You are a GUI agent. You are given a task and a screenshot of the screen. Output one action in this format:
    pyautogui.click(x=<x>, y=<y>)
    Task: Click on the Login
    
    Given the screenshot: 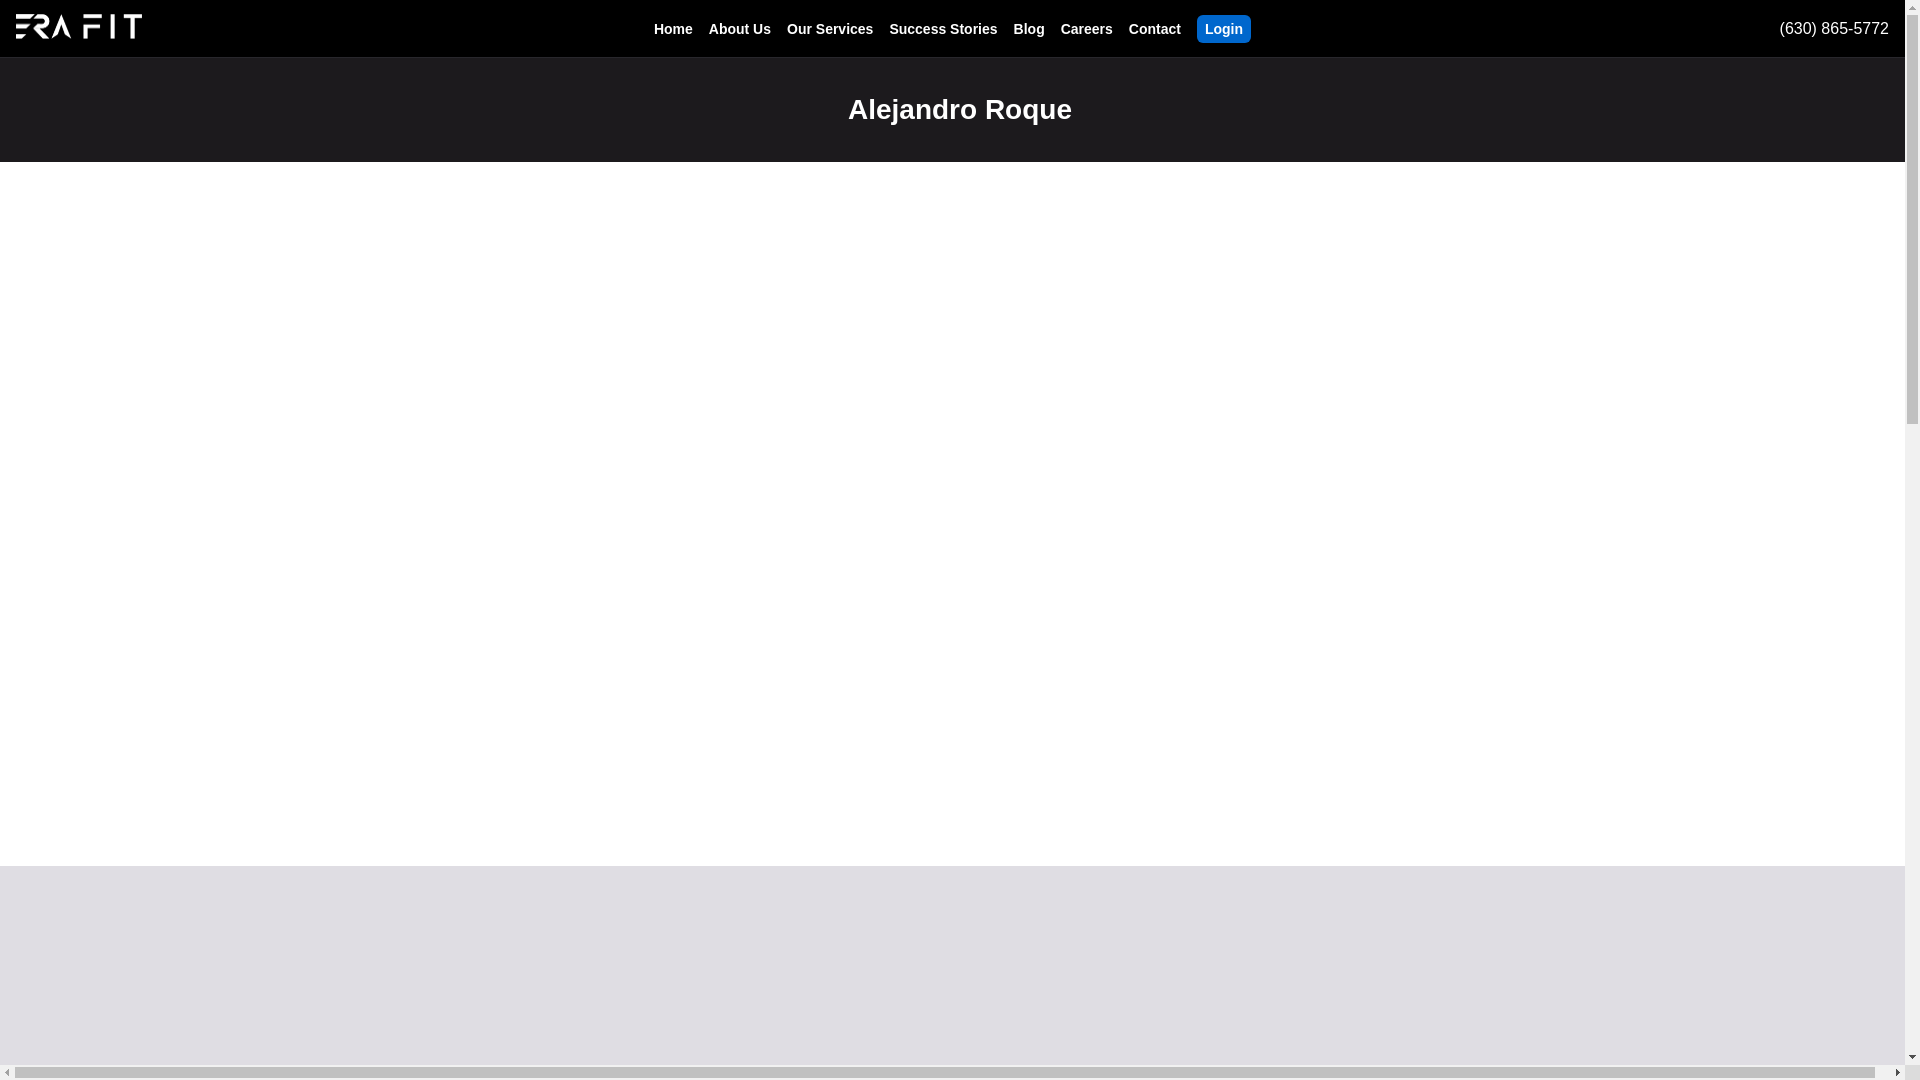 What is the action you would take?
    pyautogui.click(x=1224, y=28)
    